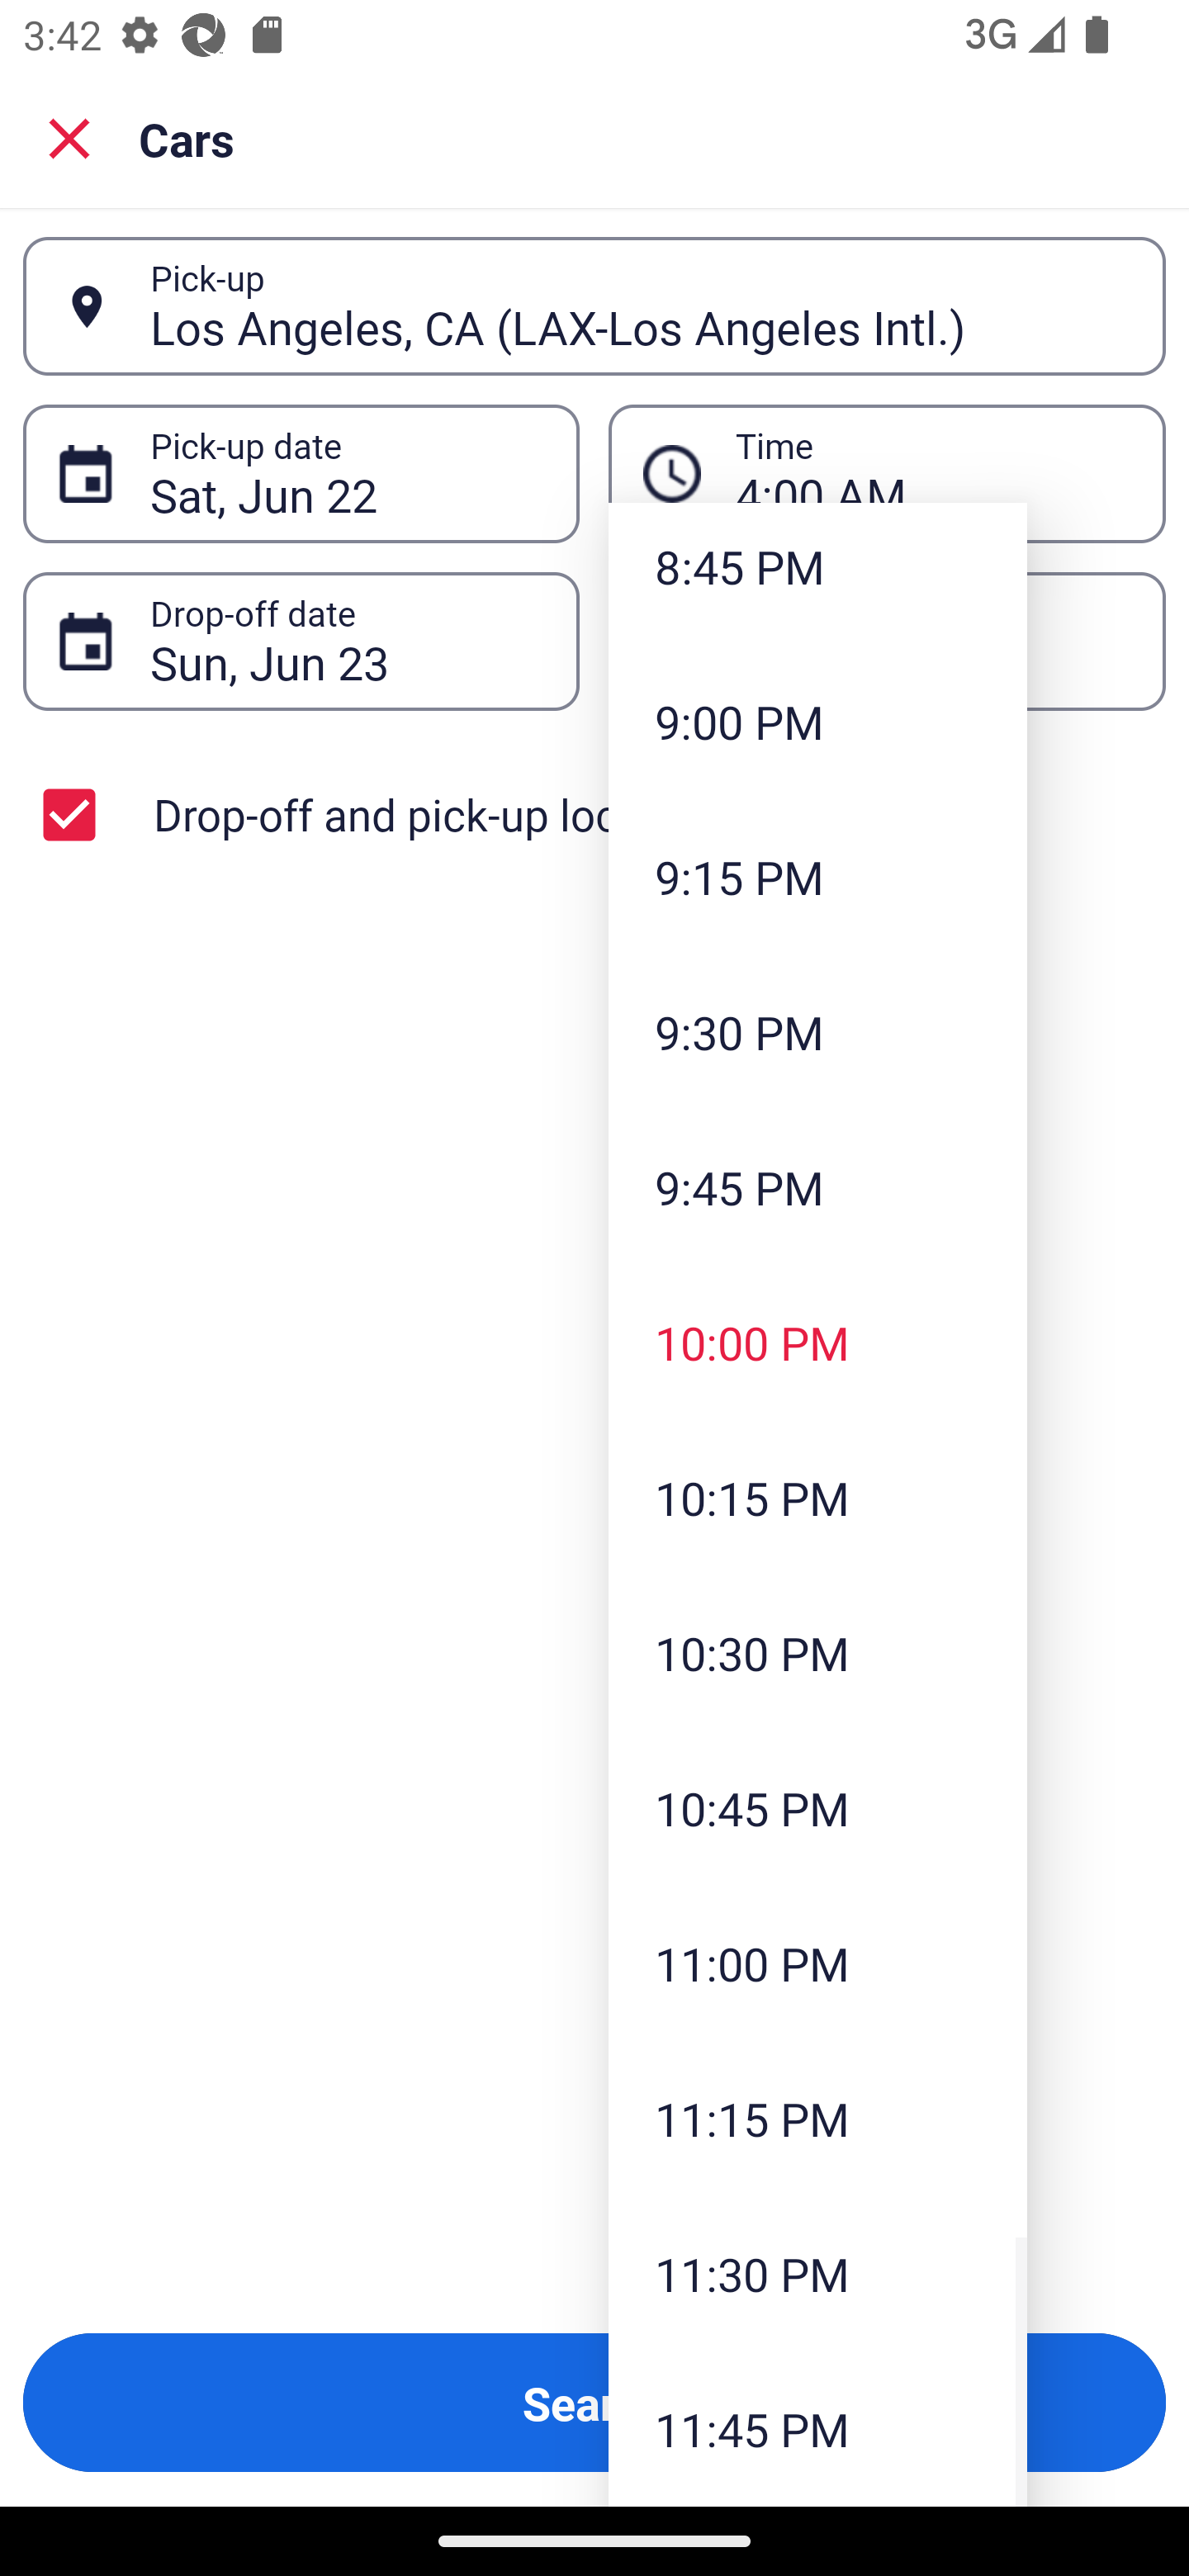 The width and height of the screenshot is (1189, 2576). What do you see at coordinates (817, 1963) in the screenshot?
I see `11:00 PM` at bounding box center [817, 1963].